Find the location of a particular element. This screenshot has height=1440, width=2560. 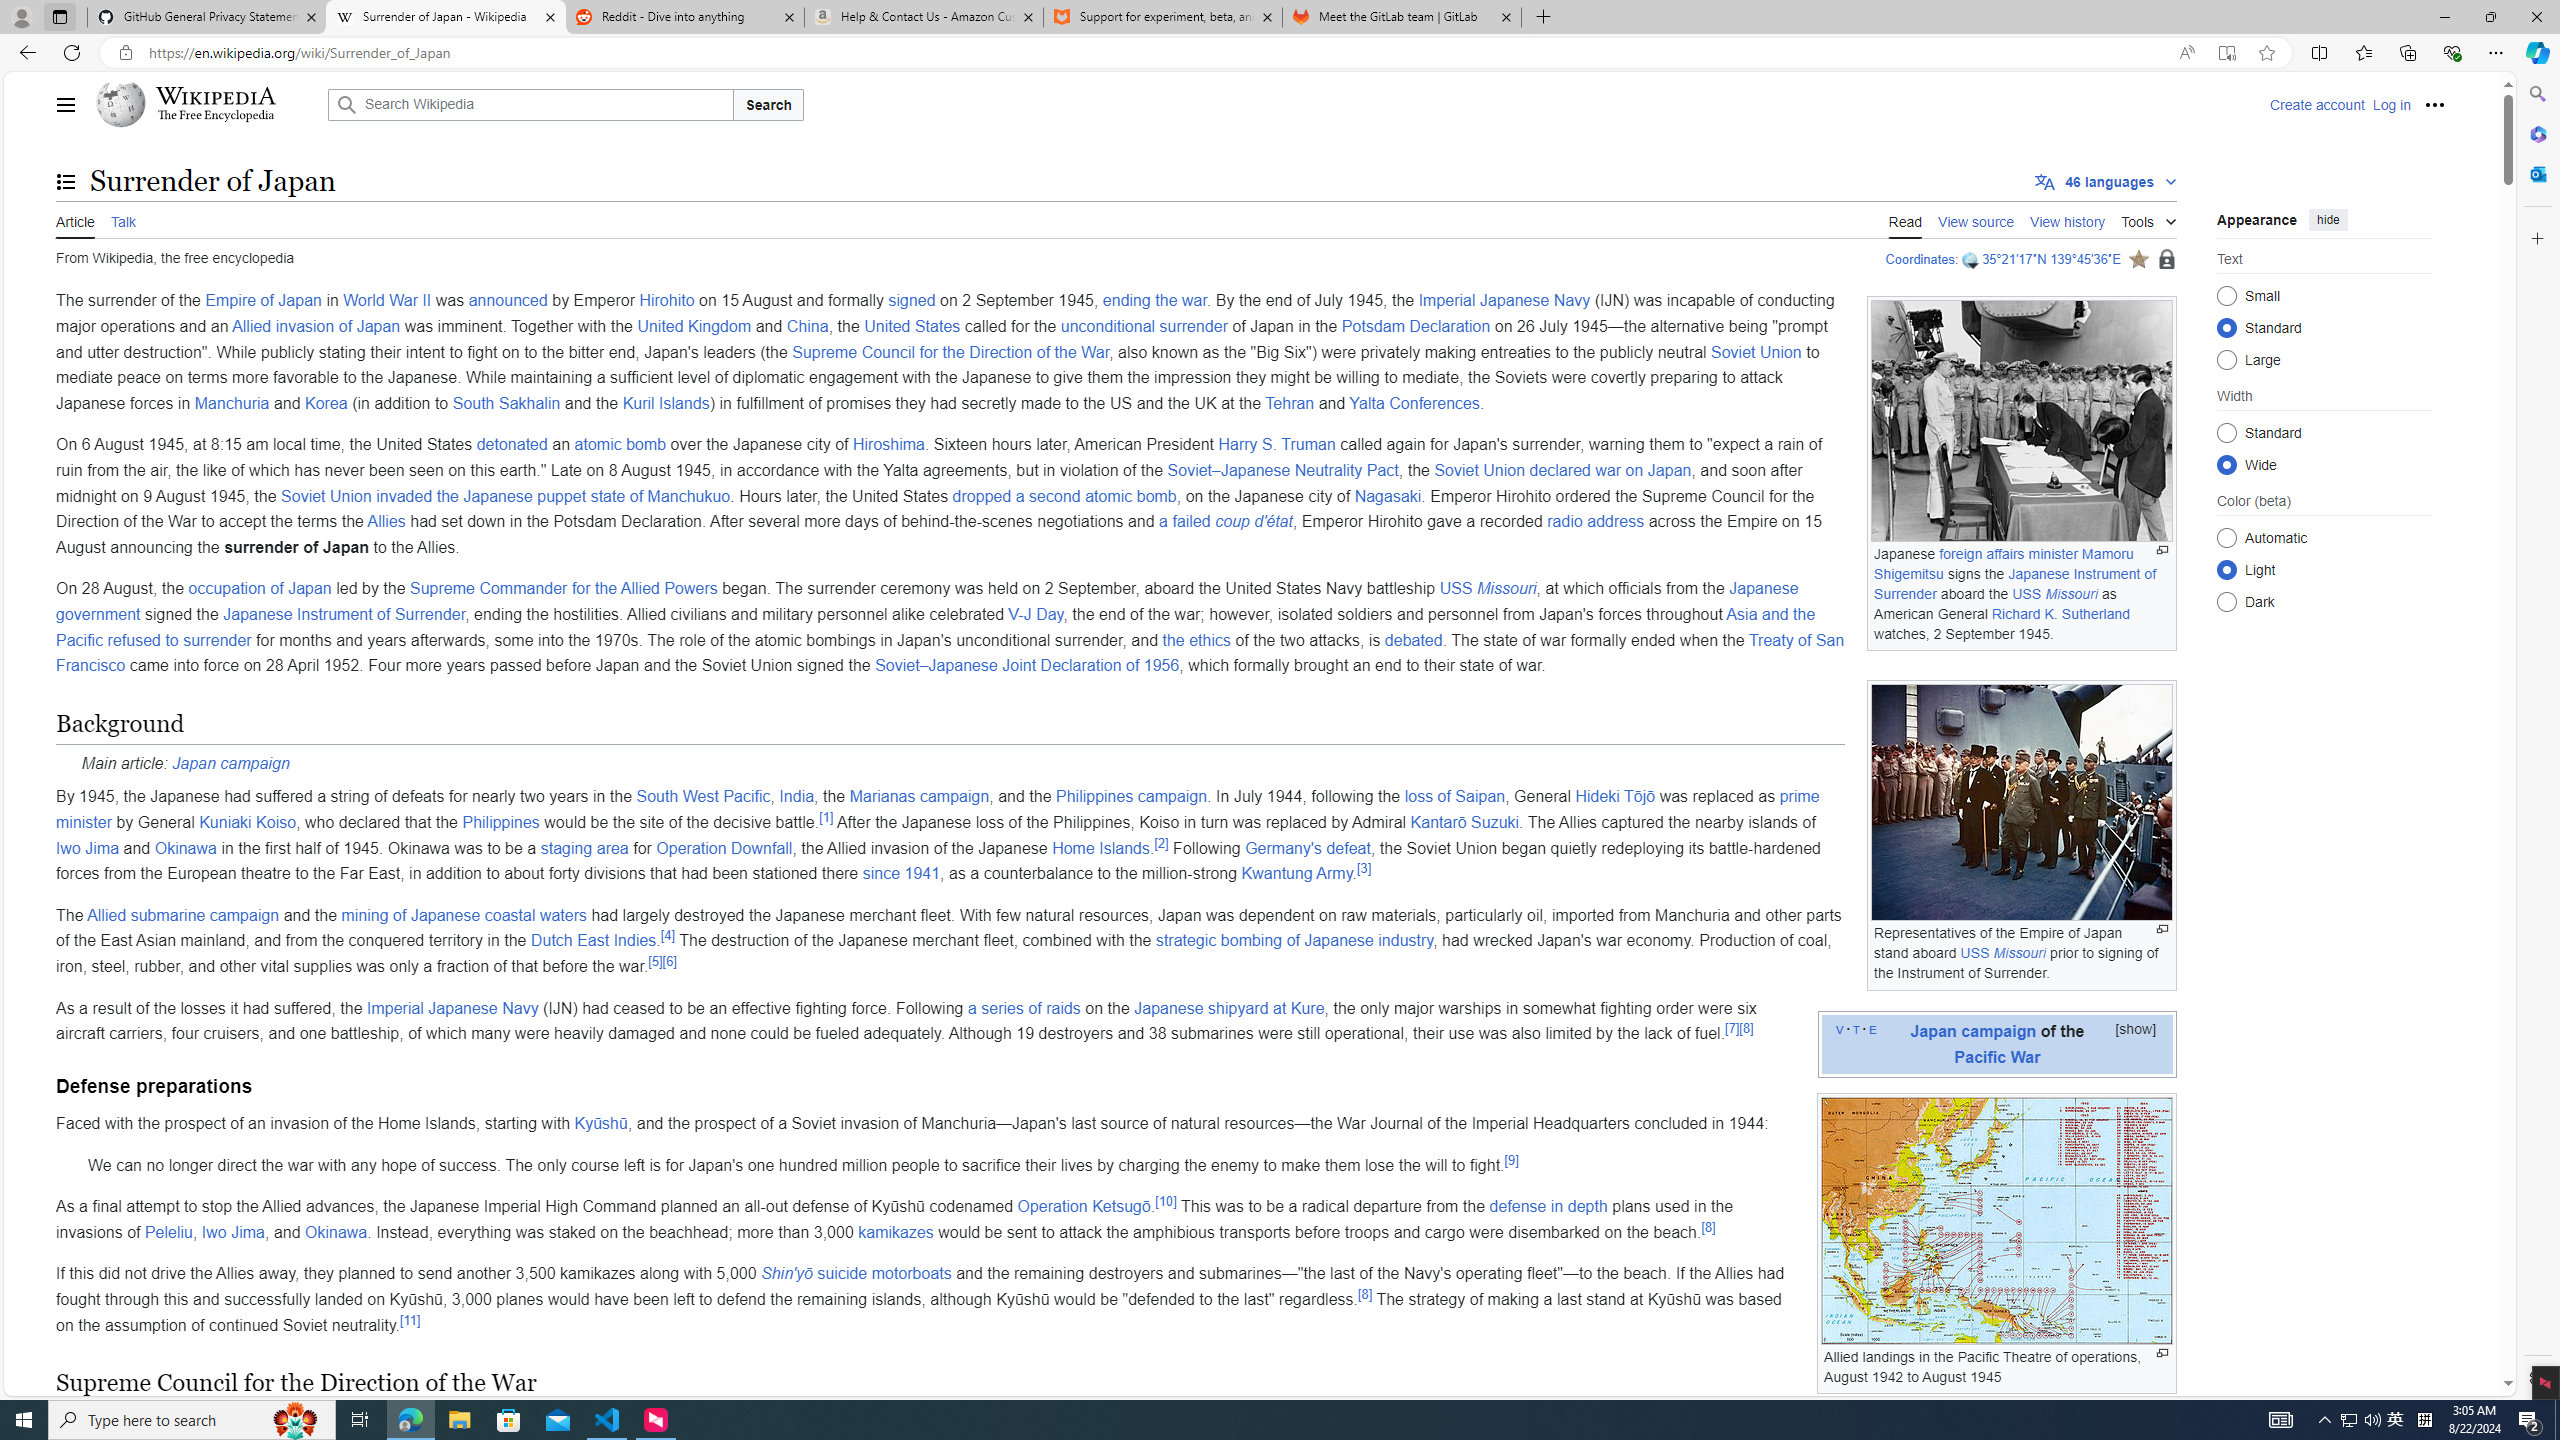

Peleliu is located at coordinates (168, 1232).